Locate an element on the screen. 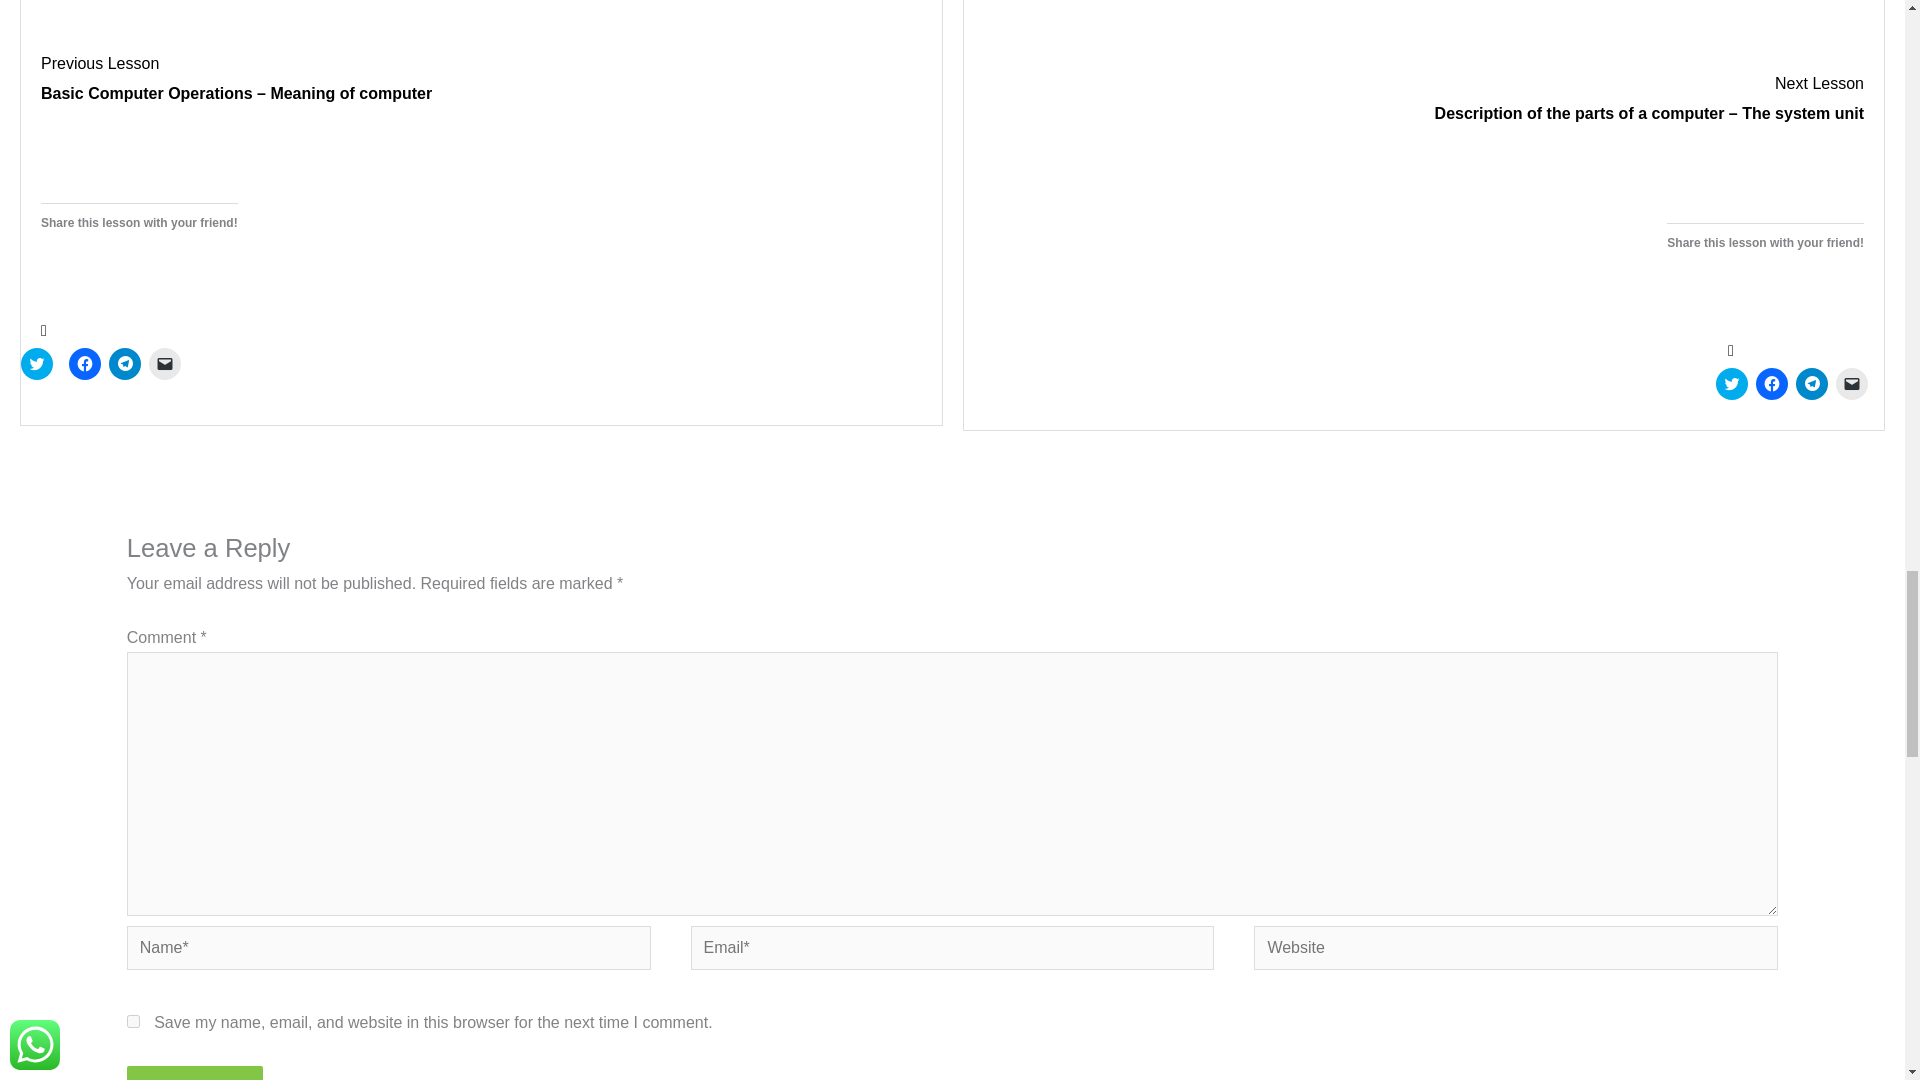 The image size is (1920, 1080). Post Comment is located at coordinates (194, 1072).